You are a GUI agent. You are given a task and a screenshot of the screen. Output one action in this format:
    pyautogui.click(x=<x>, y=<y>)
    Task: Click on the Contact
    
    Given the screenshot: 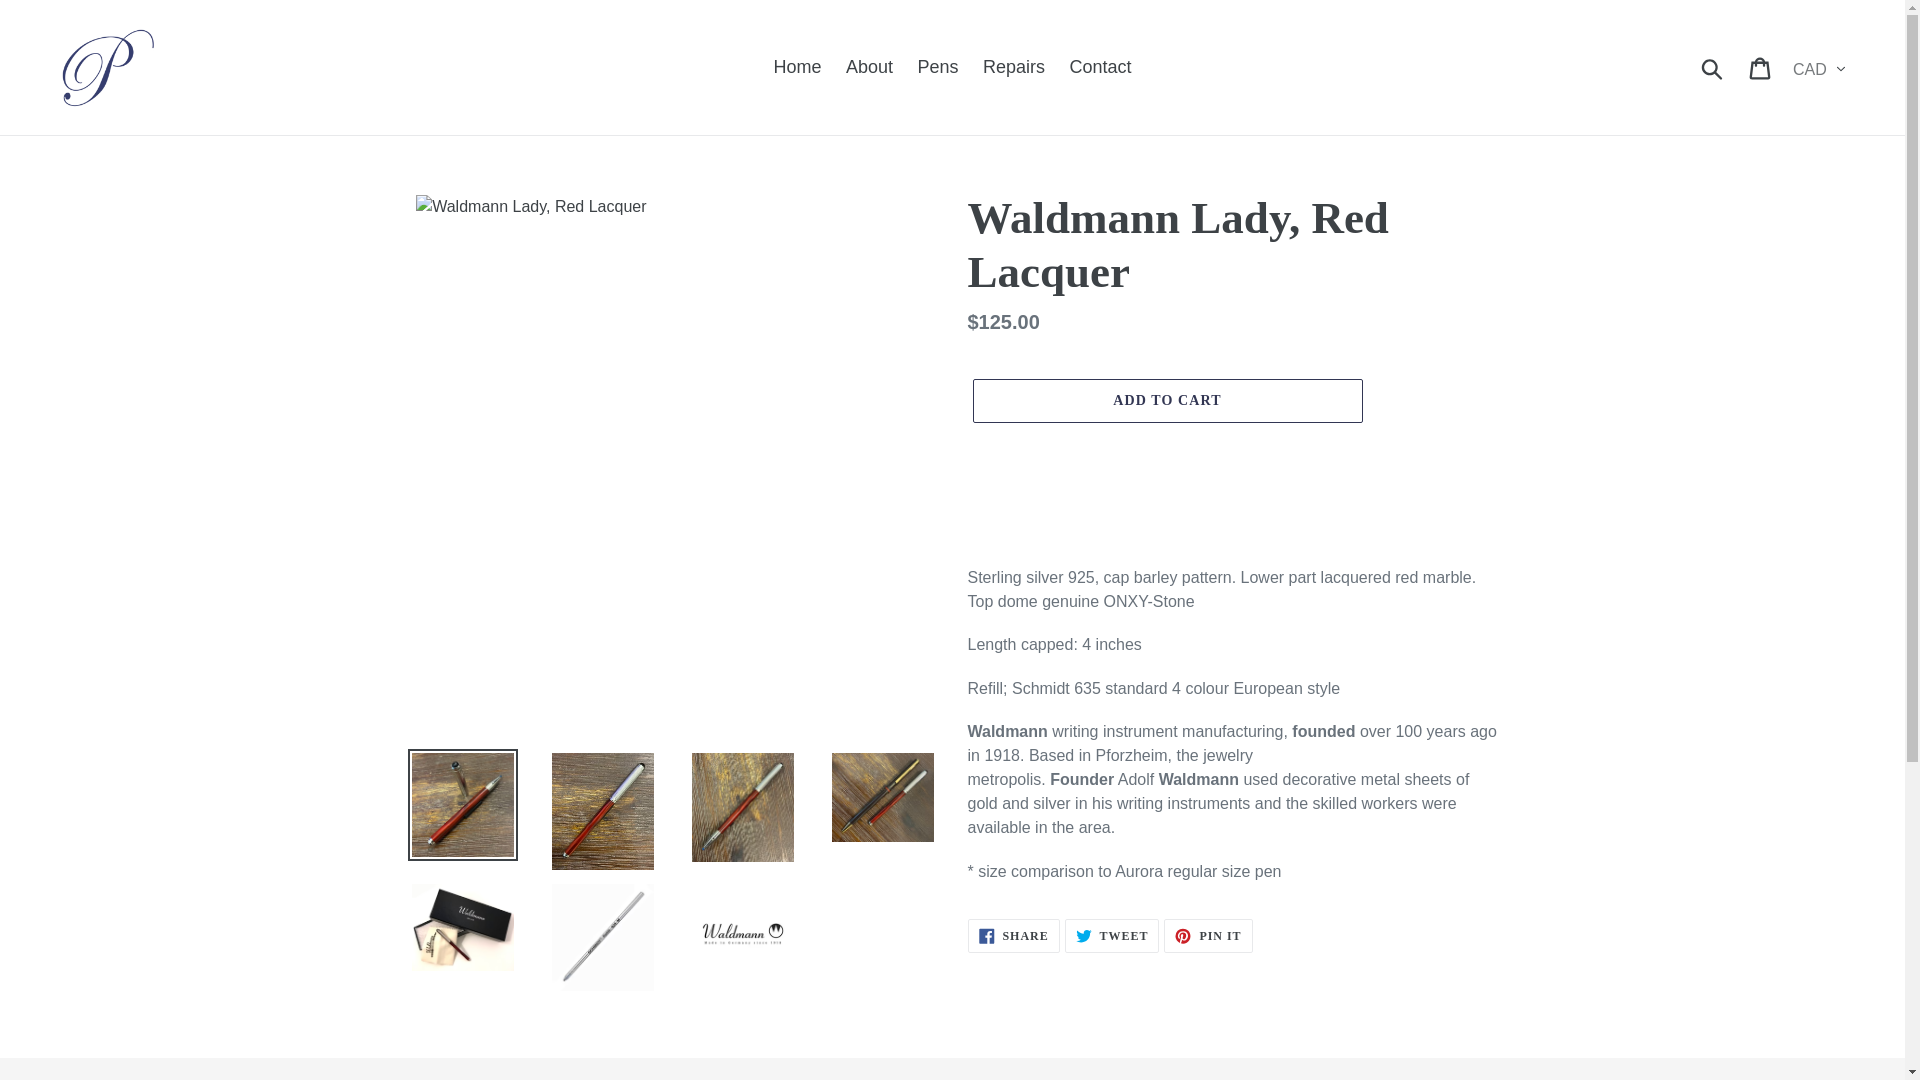 What is the action you would take?
    pyautogui.click(x=1013, y=936)
    